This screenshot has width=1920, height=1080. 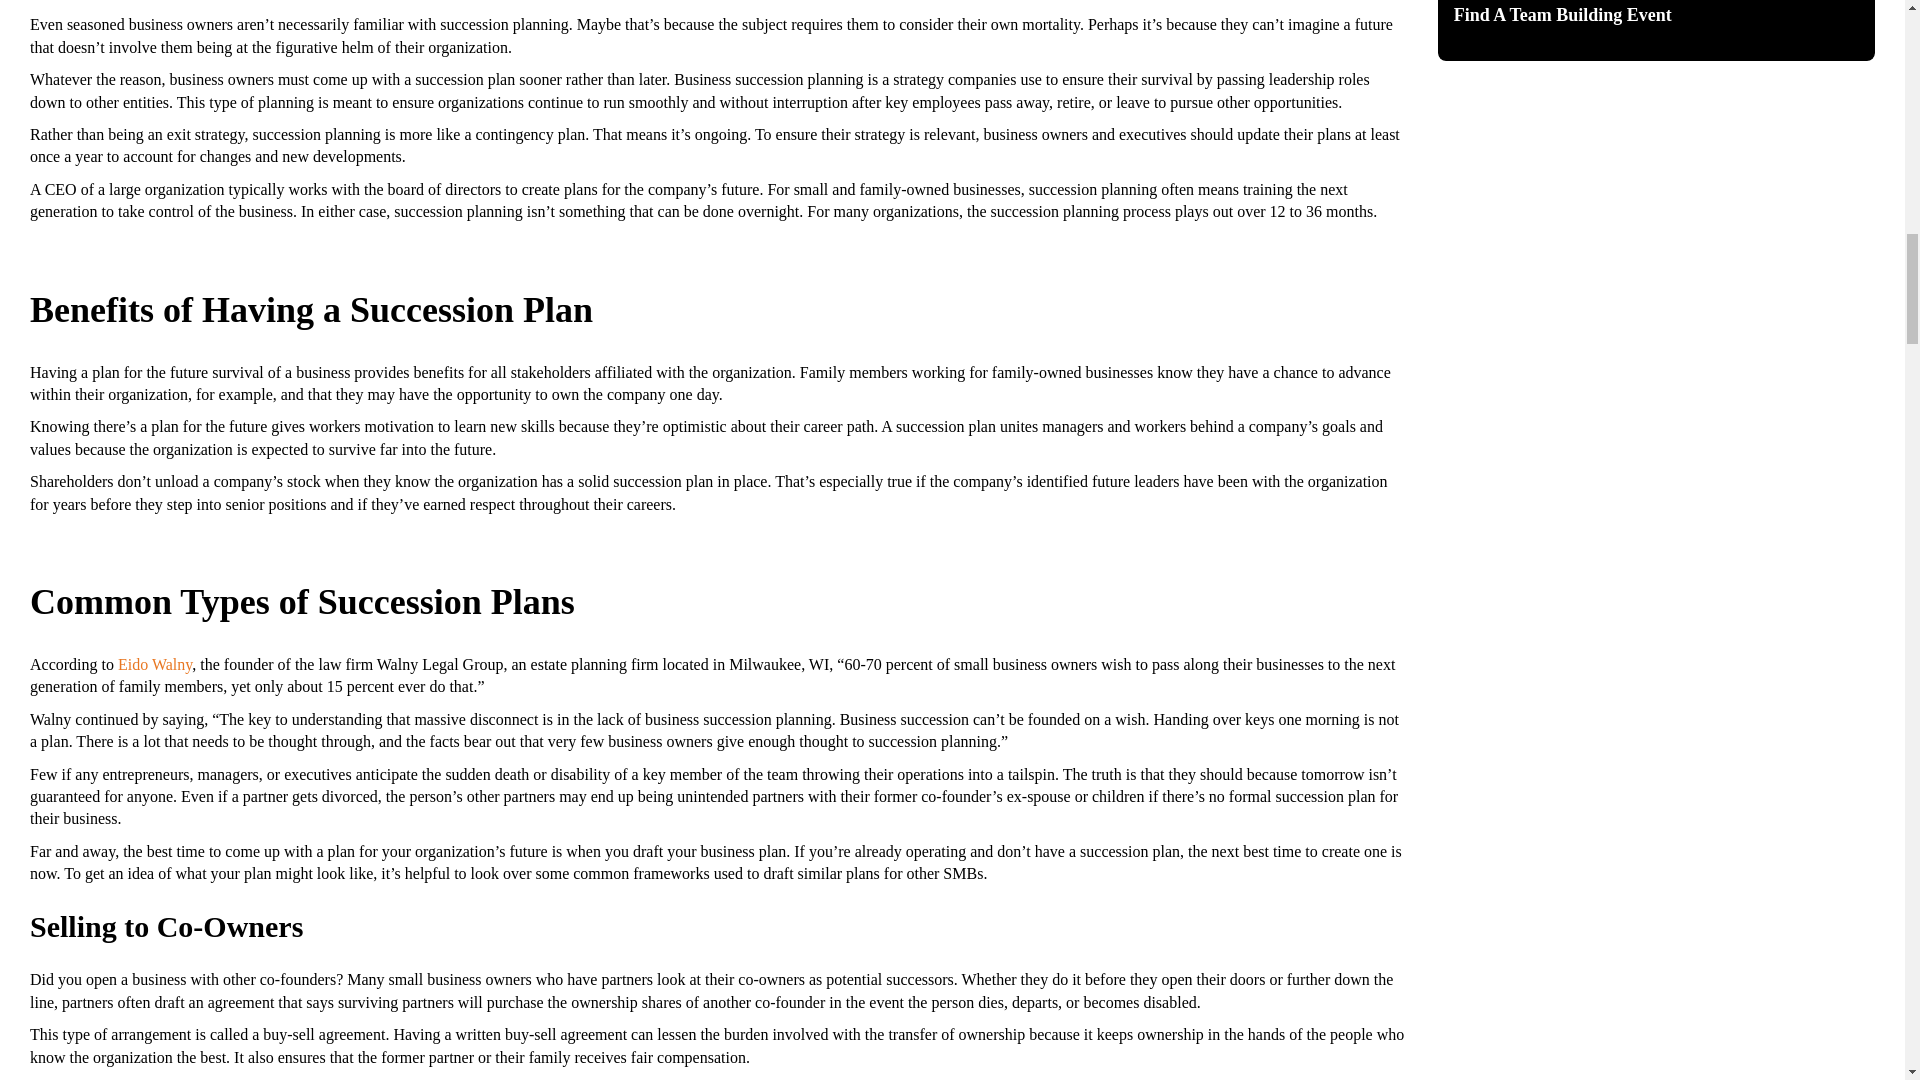 What do you see at coordinates (154, 664) in the screenshot?
I see `Eido Walny` at bounding box center [154, 664].